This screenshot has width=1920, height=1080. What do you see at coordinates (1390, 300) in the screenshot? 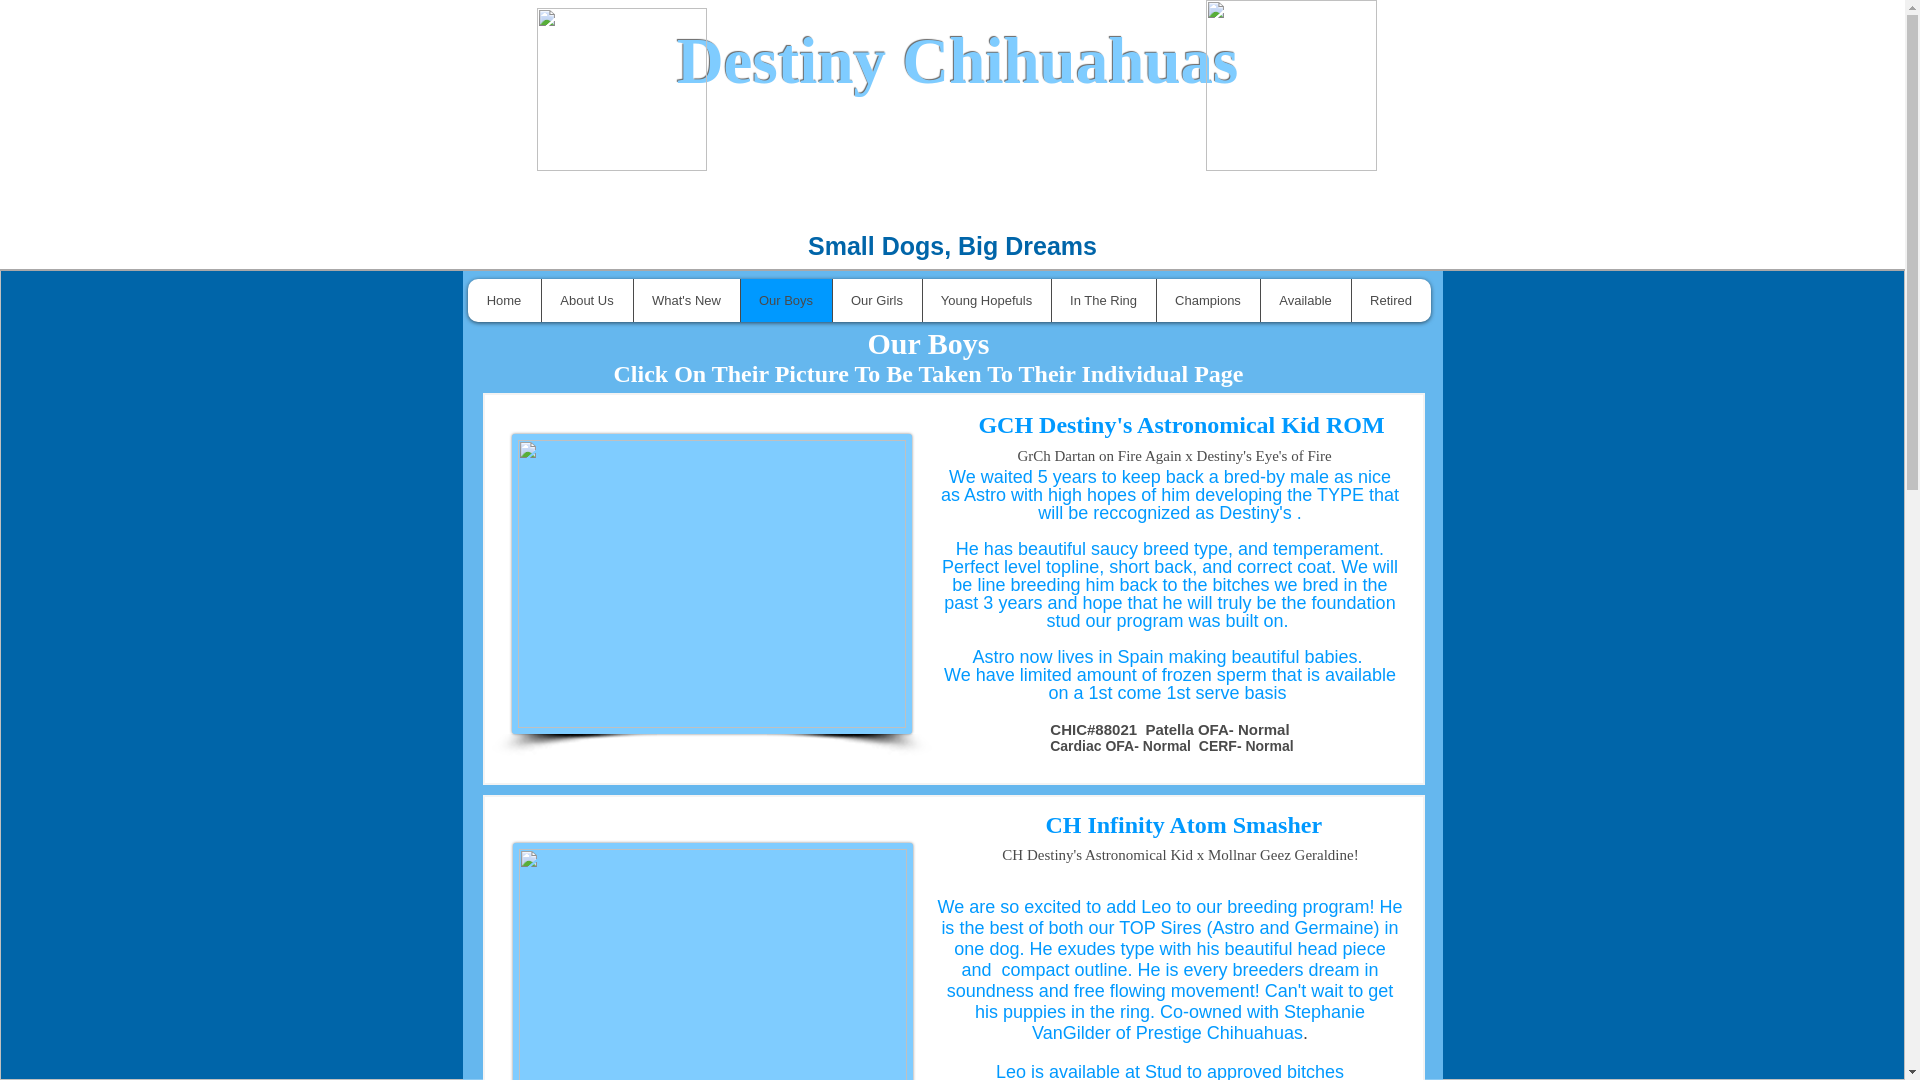
I see `Retired` at bounding box center [1390, 300].